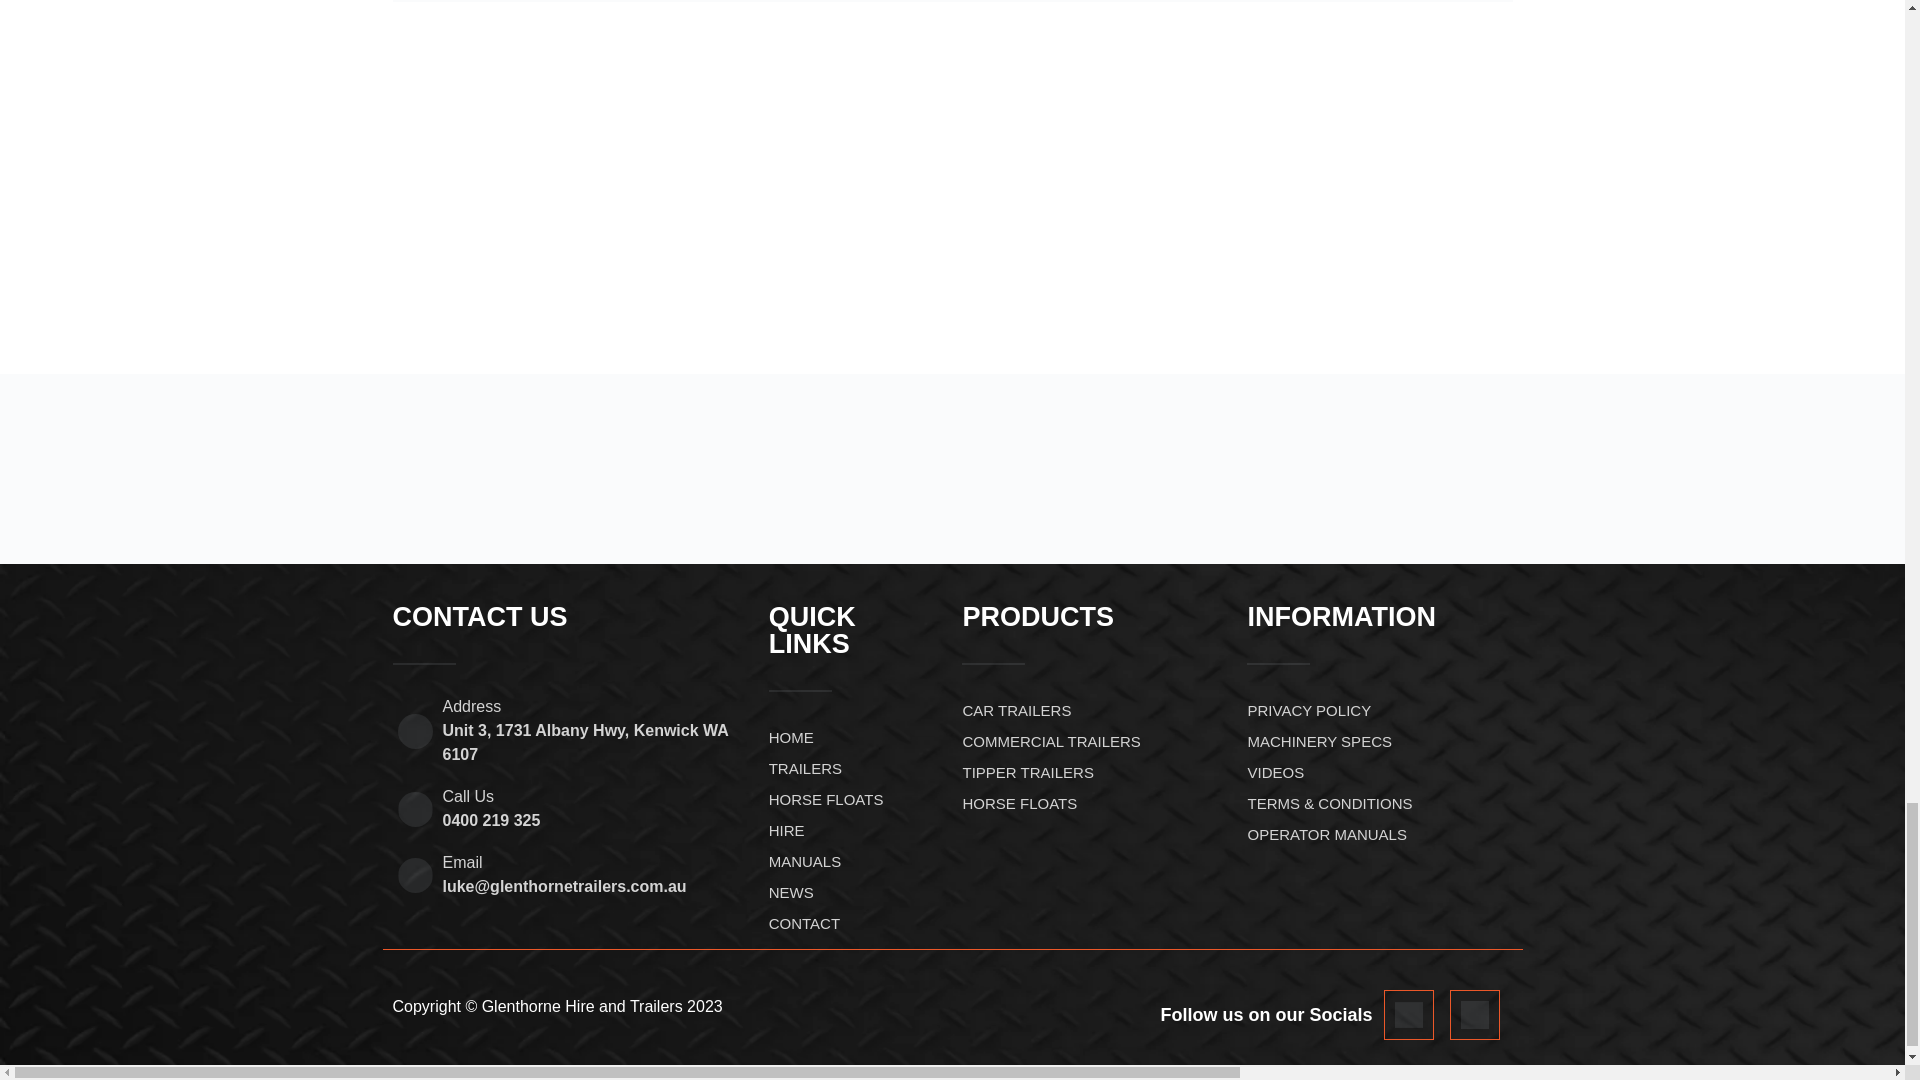  What do you see at coordinates (856, 737) in the screenshot?
I see `HOME` at bounding box center [856, 737].